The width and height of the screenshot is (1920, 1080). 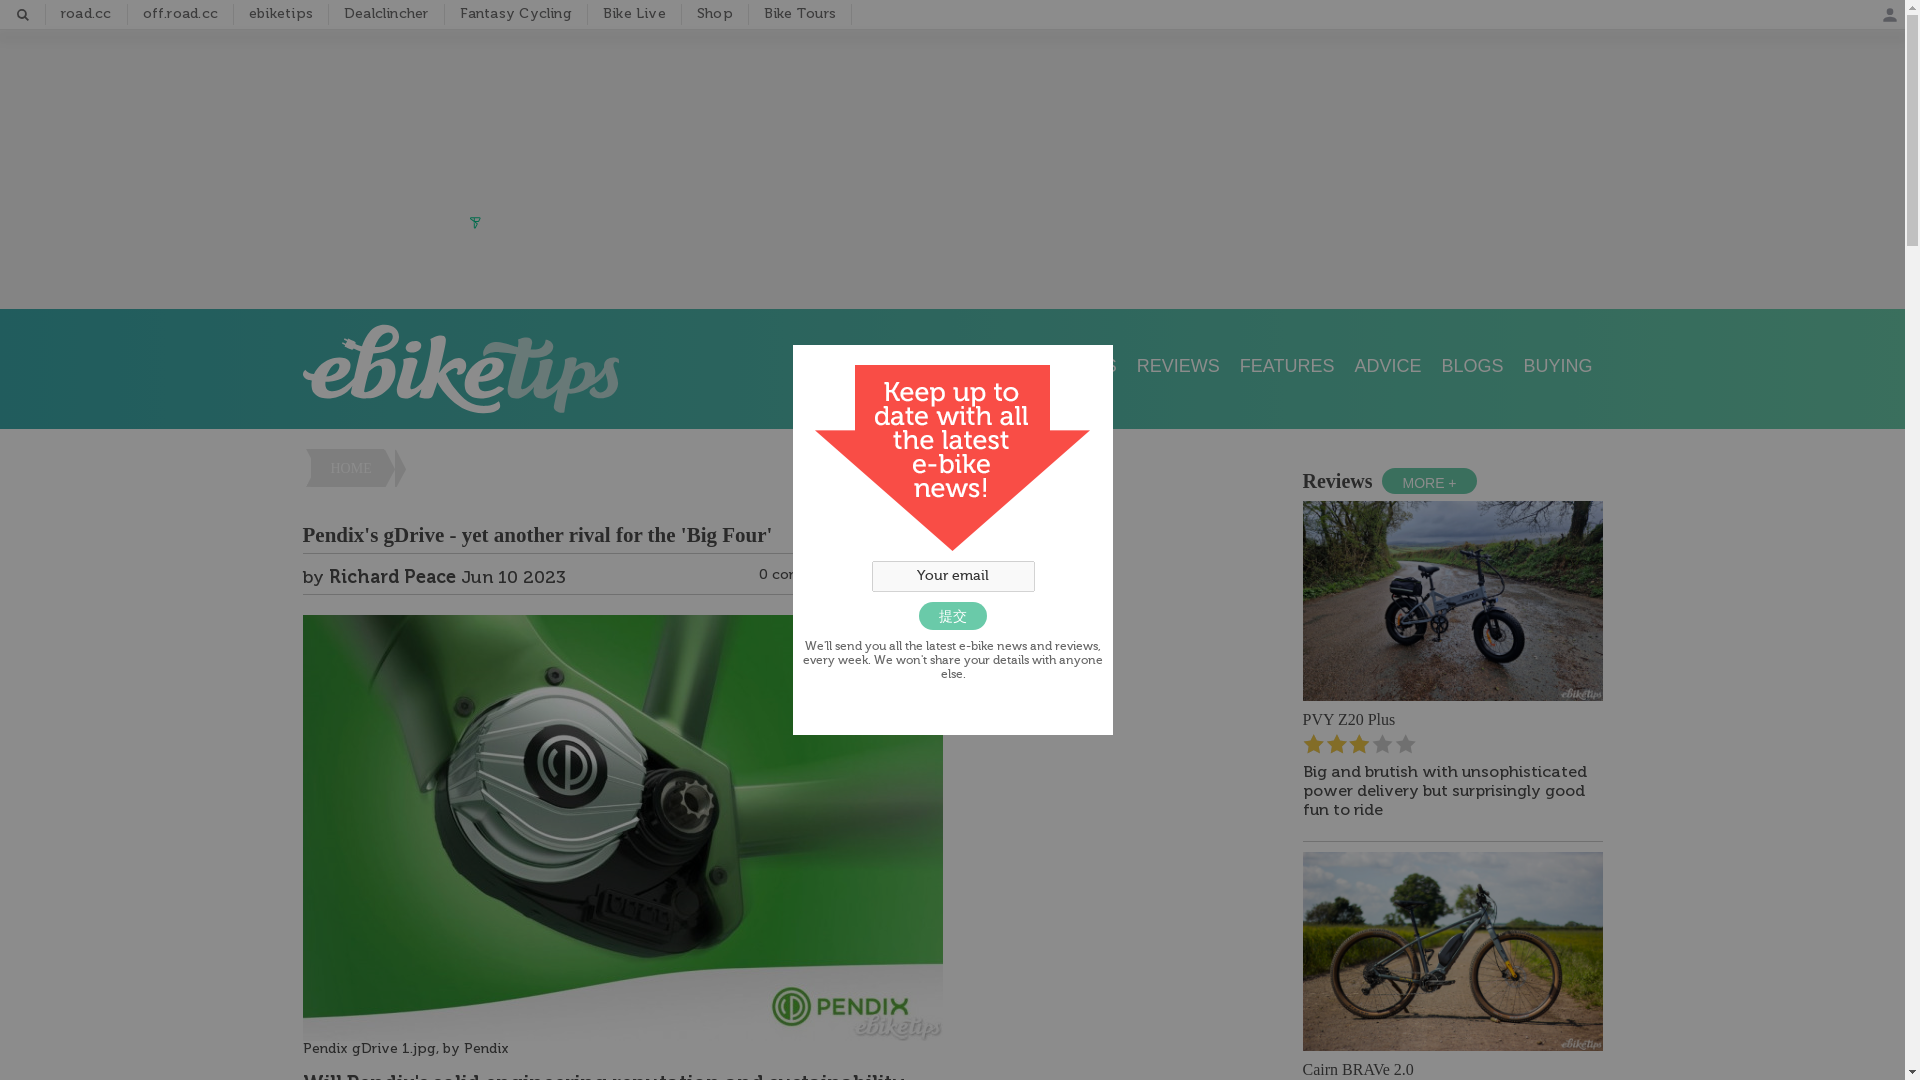 I want to click on off.road.cc, so click(x=180, y=14).